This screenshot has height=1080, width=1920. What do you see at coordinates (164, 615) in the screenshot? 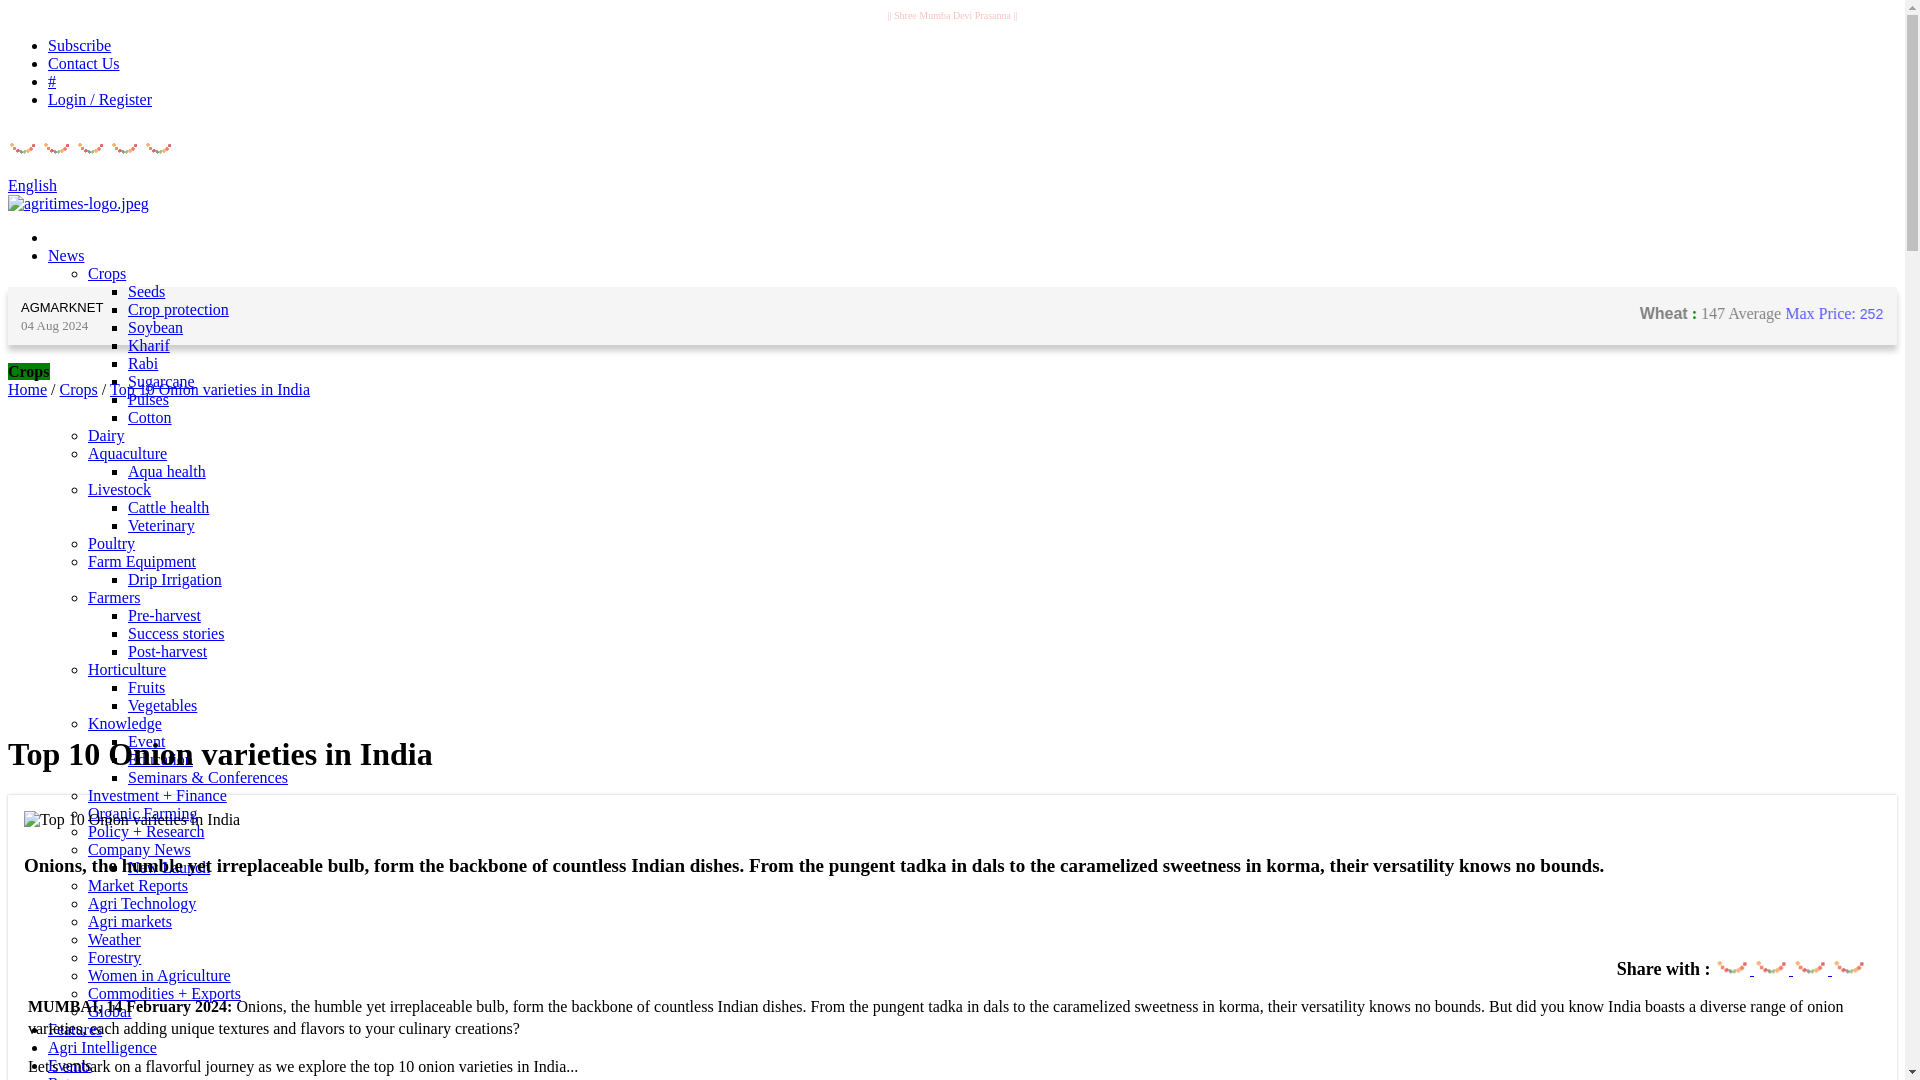
I see `Pre-harvest` at bounding box center [164, 615].